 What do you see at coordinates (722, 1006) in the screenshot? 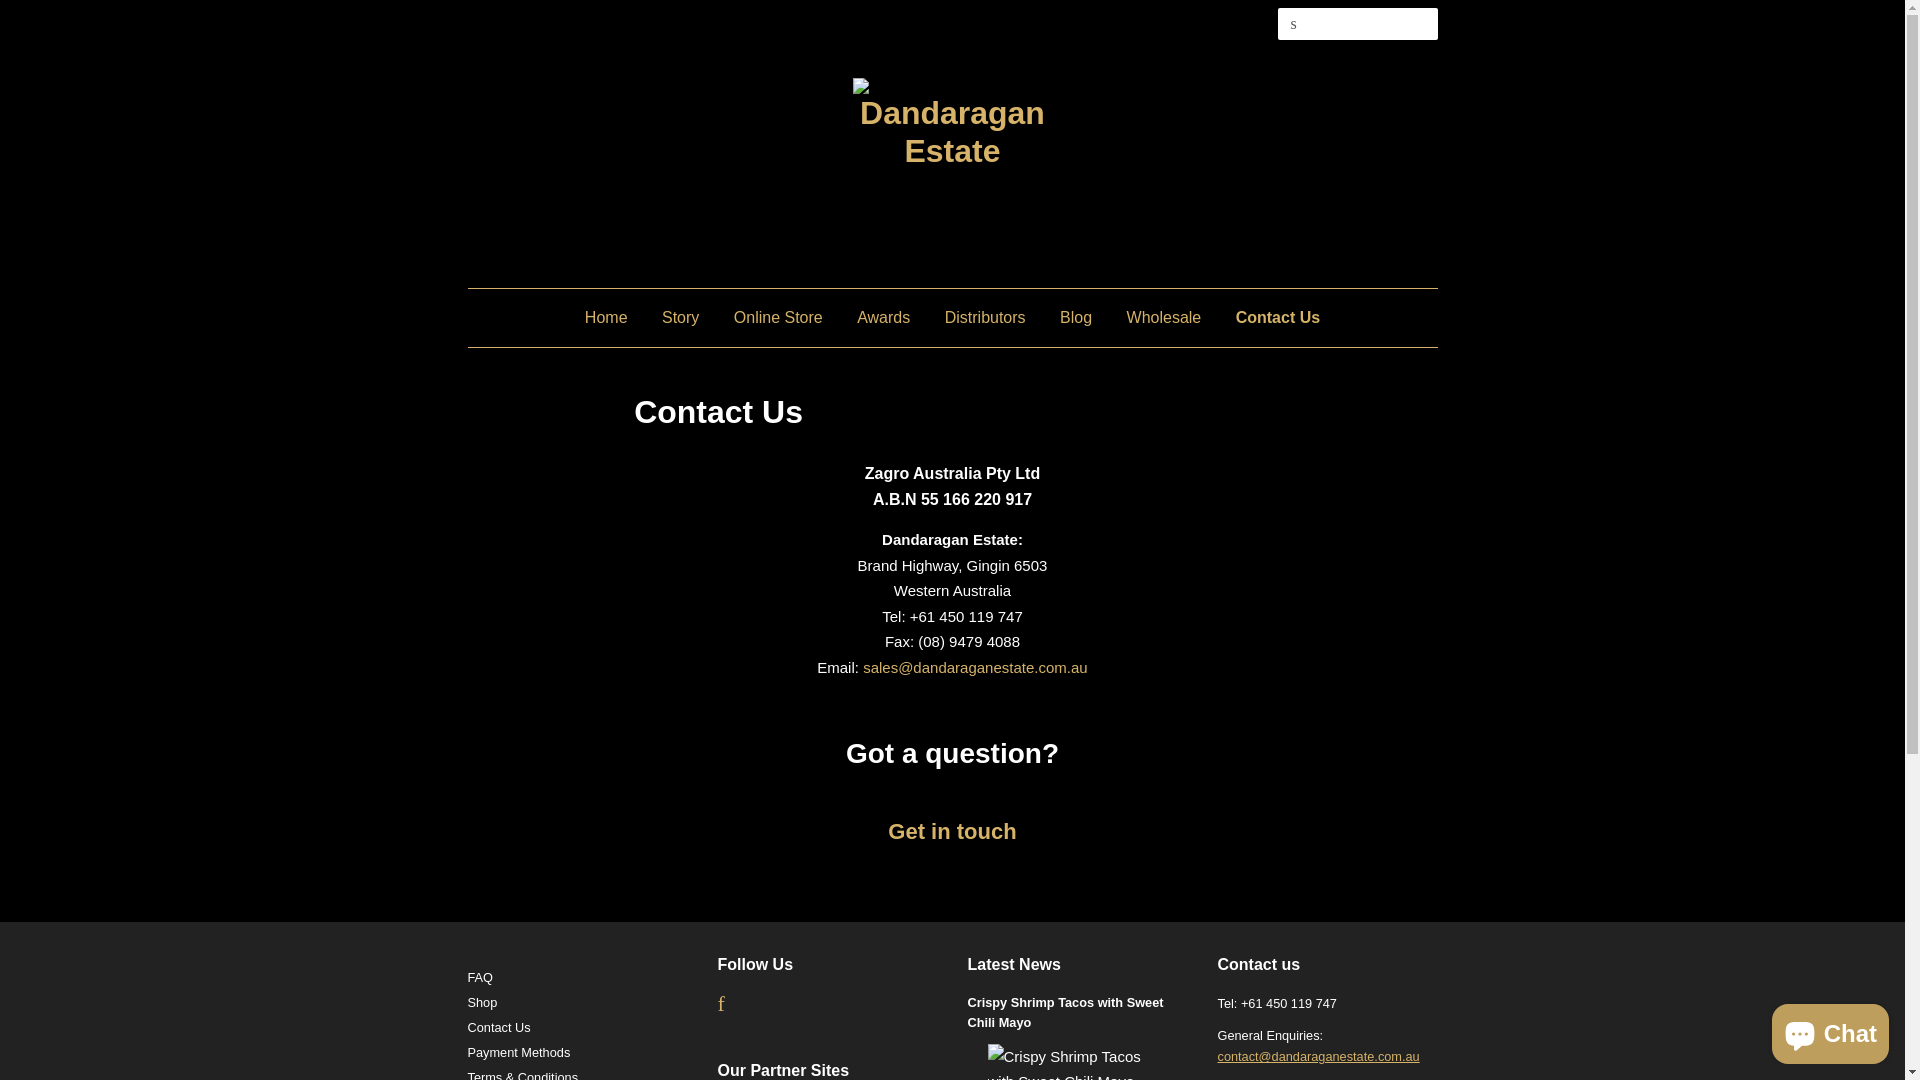
I see `Facebook` at bounding box center [722, 1006].